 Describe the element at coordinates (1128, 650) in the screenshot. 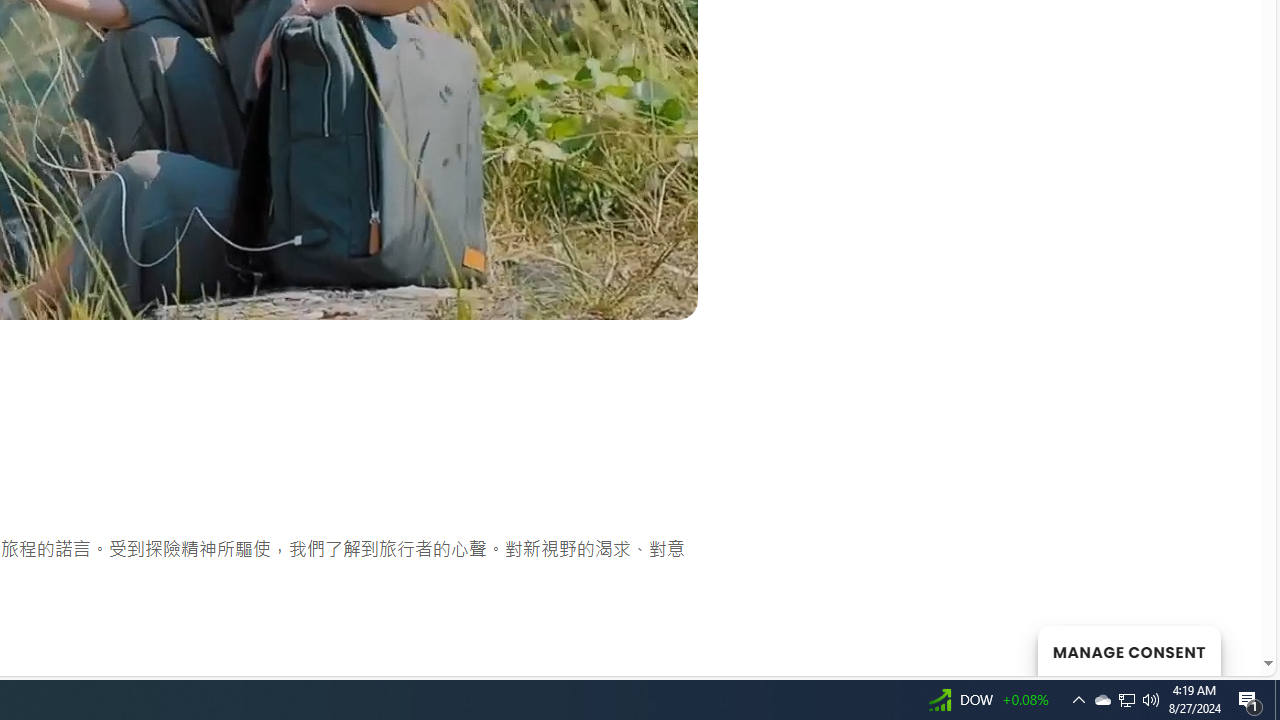

I see `MANAGE CONSENT` at that location.